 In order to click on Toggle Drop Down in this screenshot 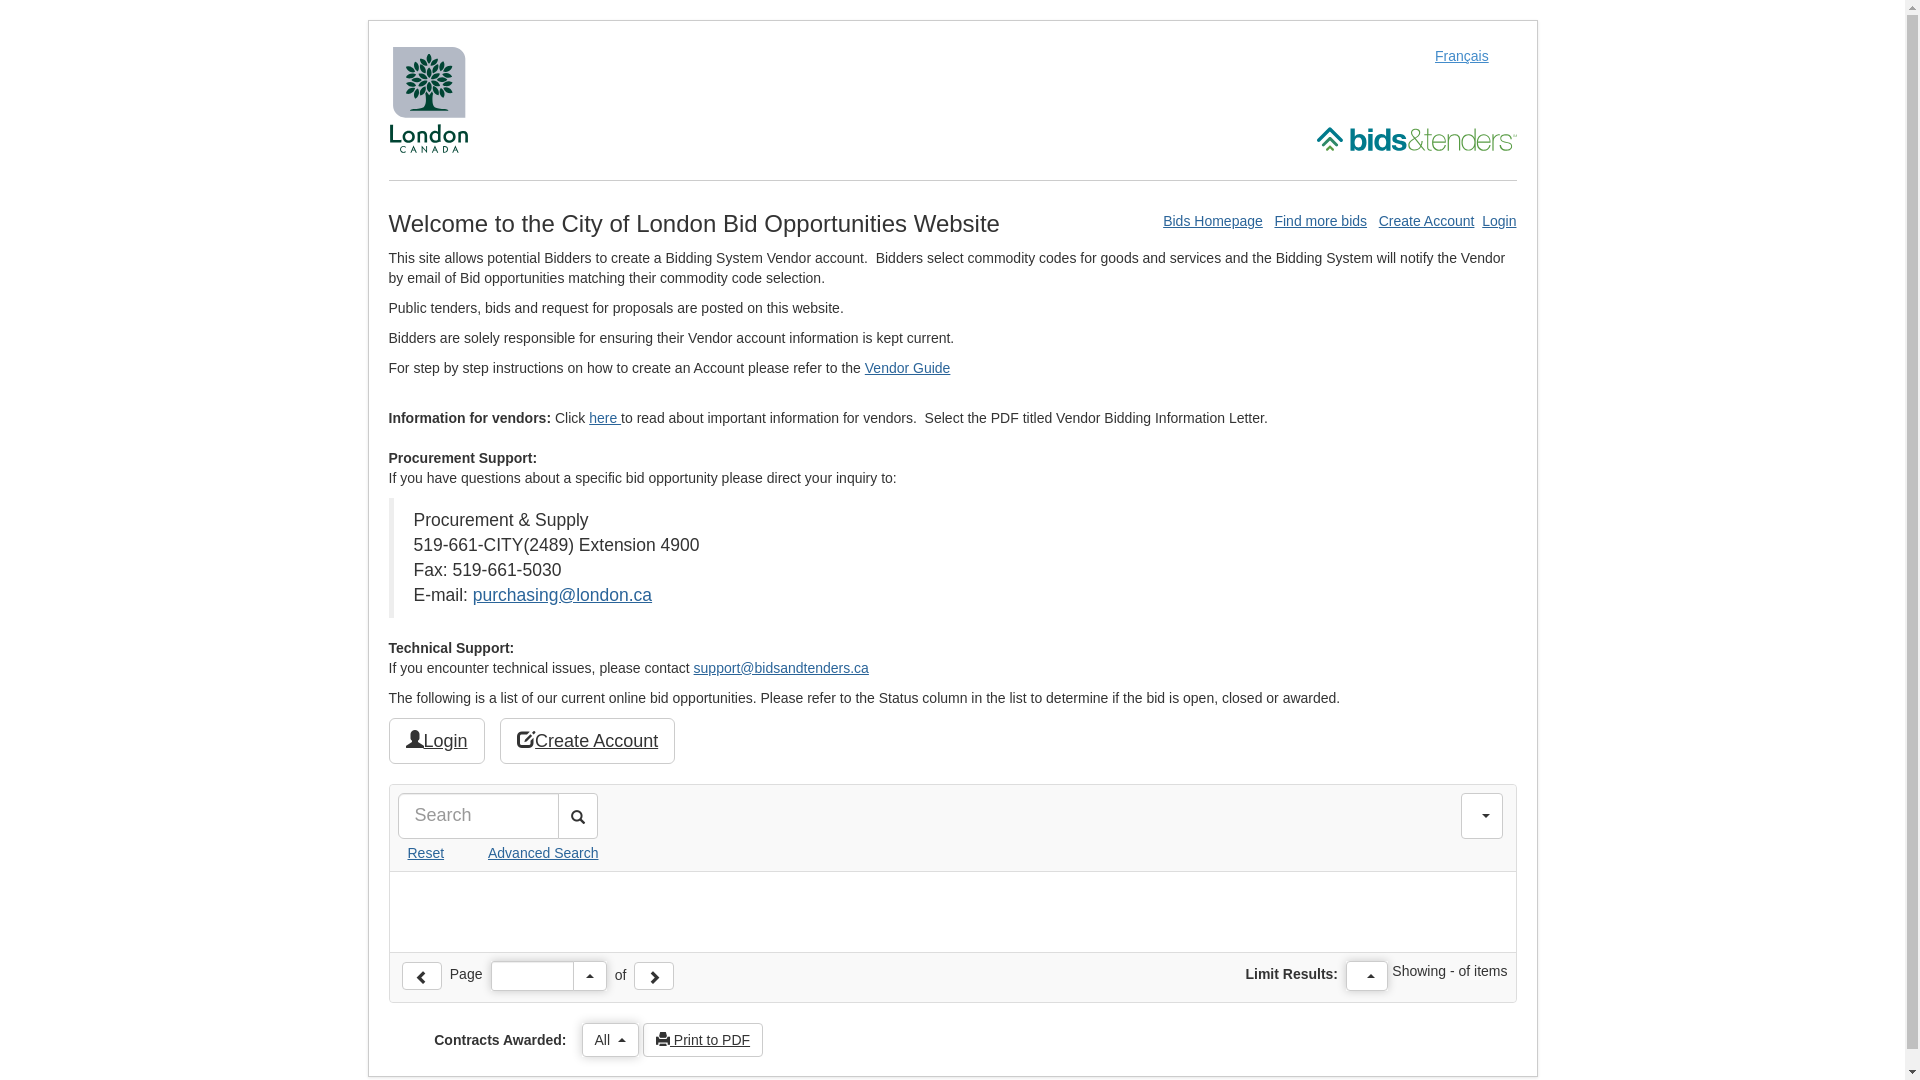, I will do `click(590, 976)`.